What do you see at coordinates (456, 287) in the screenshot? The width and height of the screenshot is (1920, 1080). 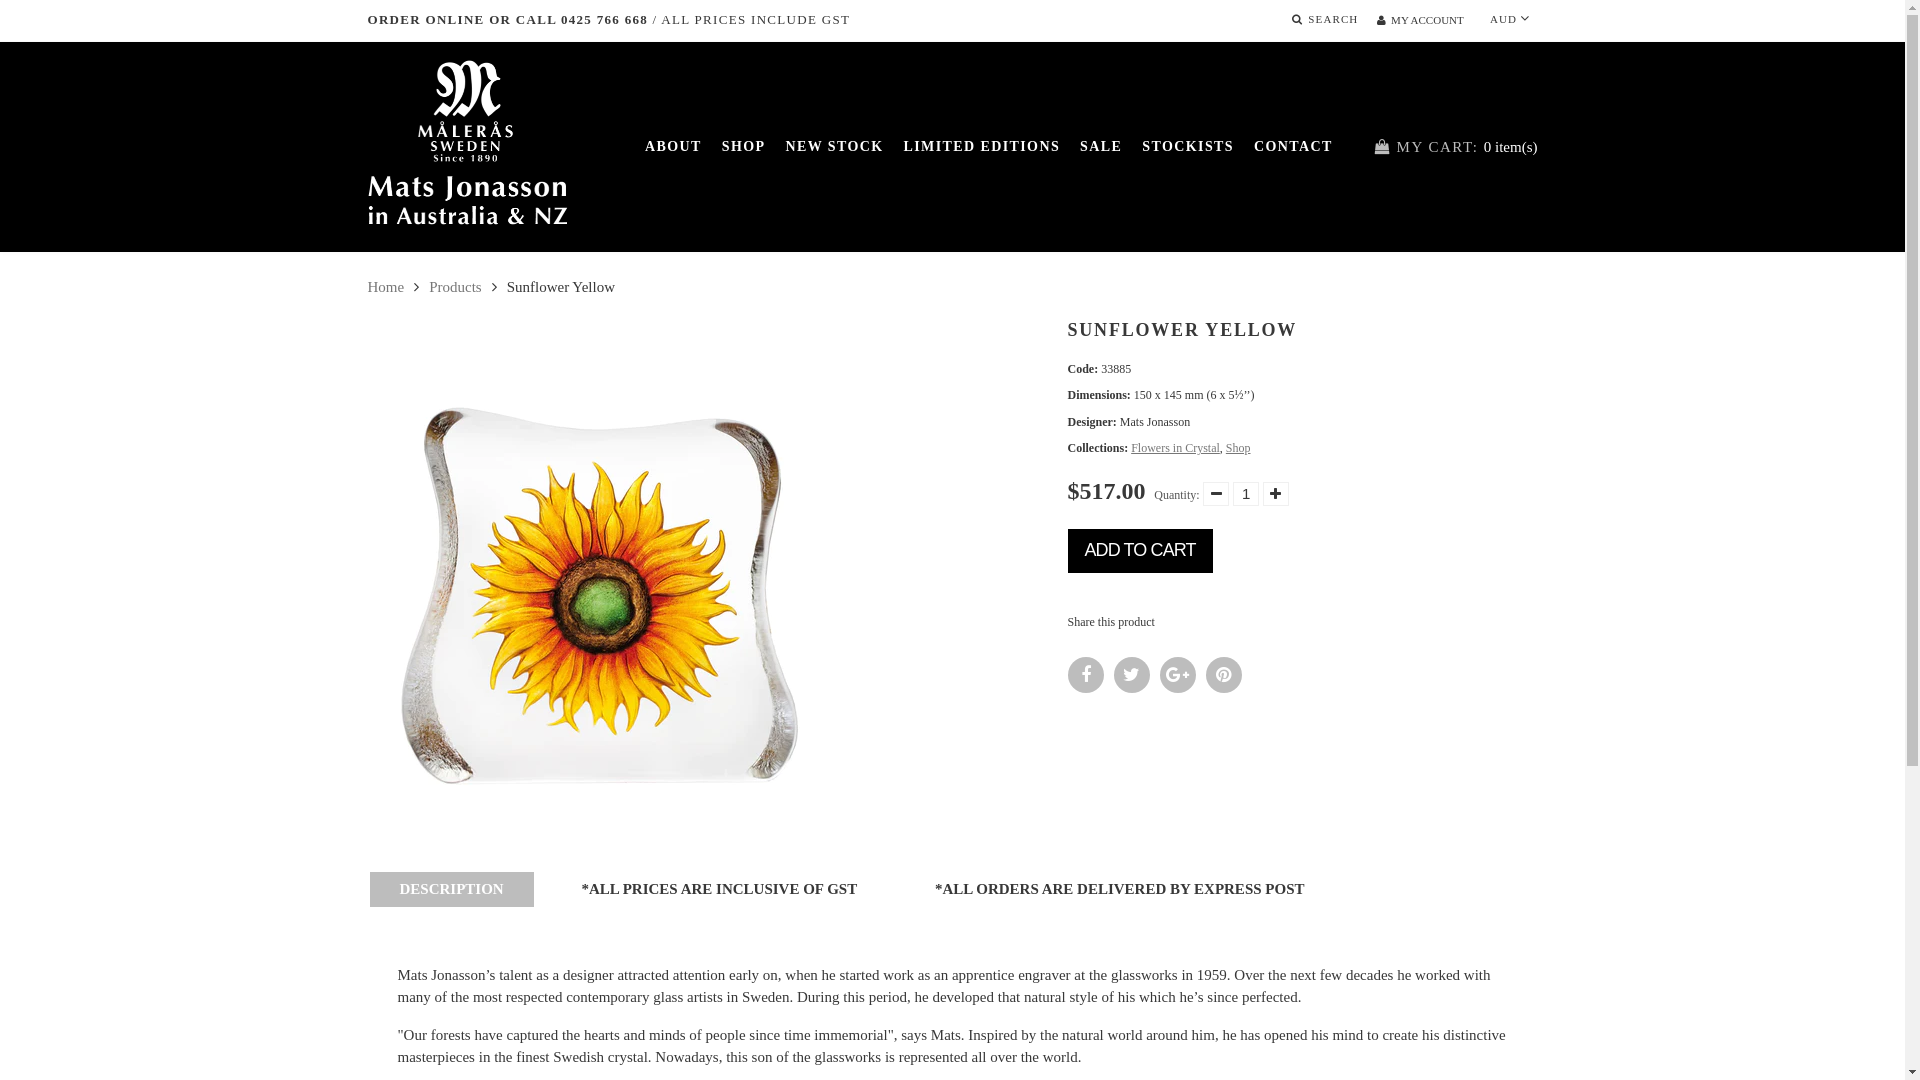 I see `Products` at bounding box center [456, 287].